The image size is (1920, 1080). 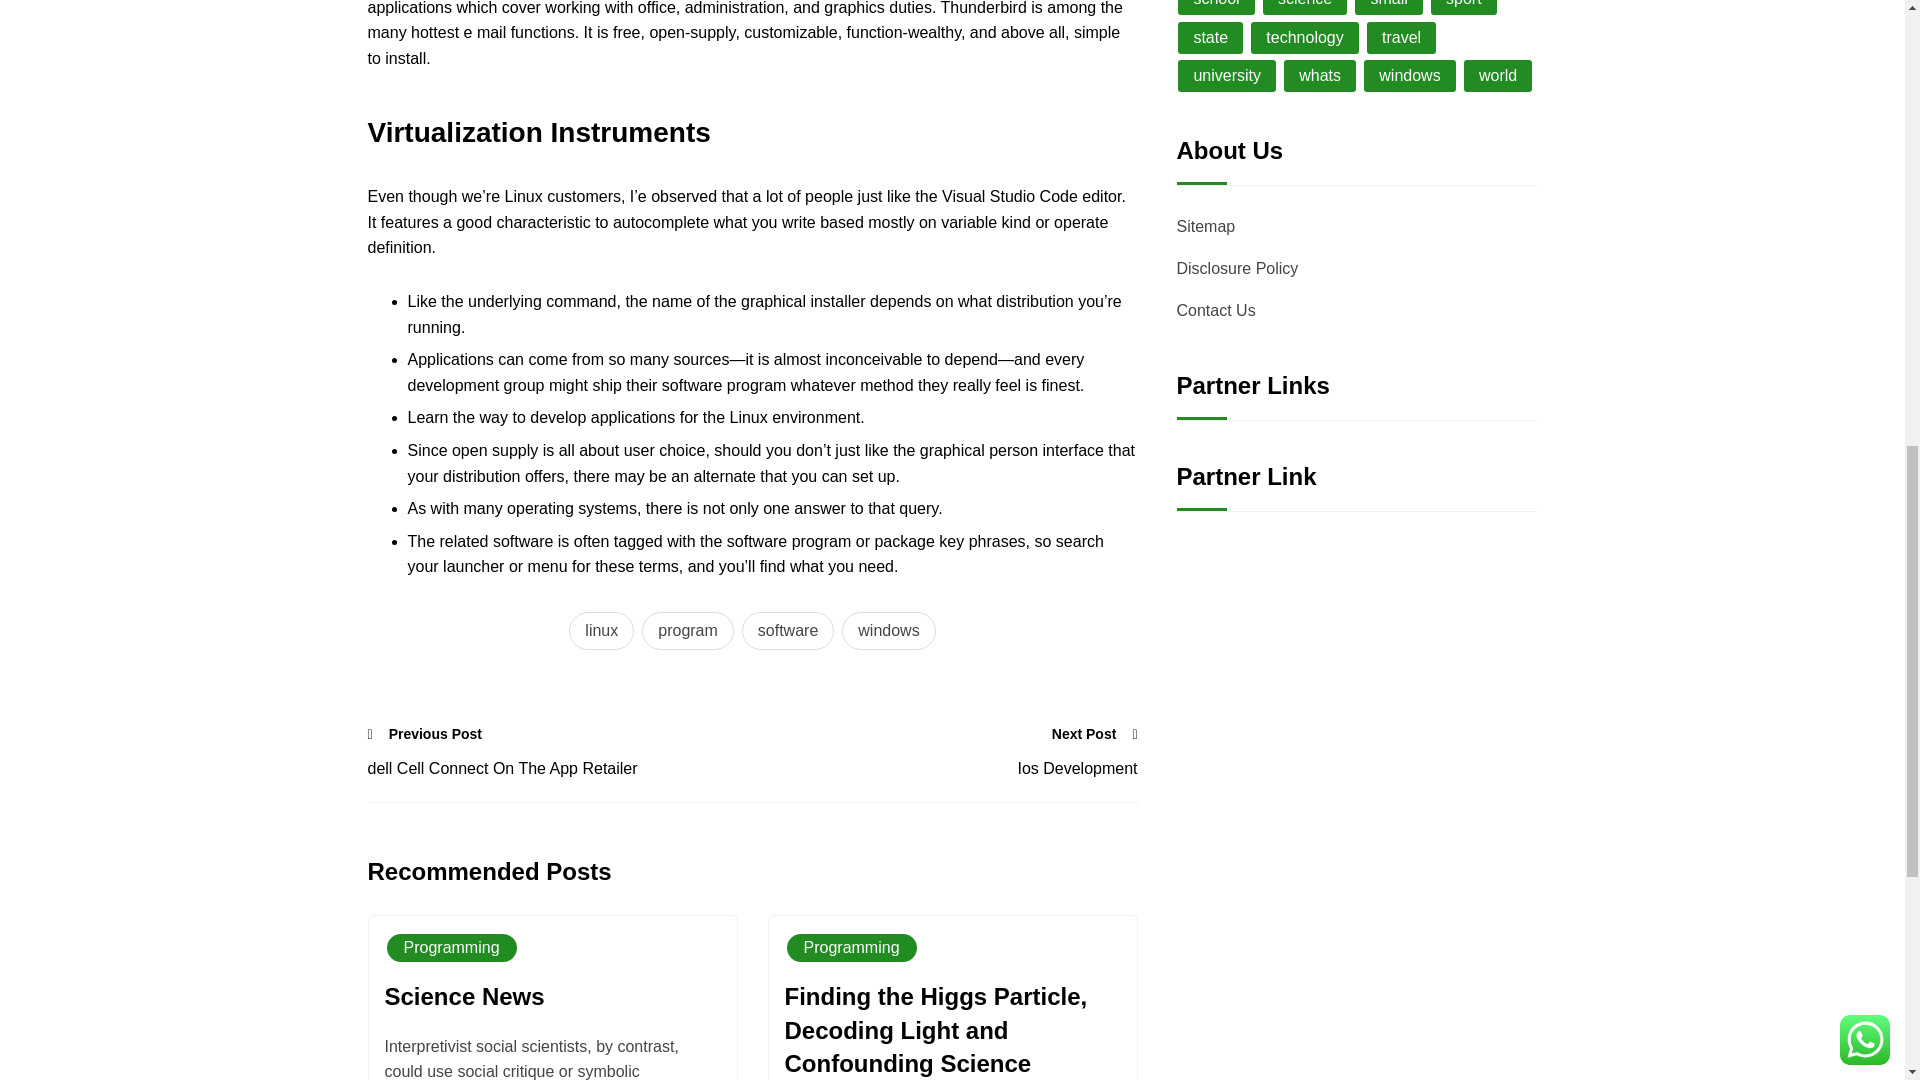 I want to click on dell Cell Connect On The App Retailer, so click(x=560, y=768).